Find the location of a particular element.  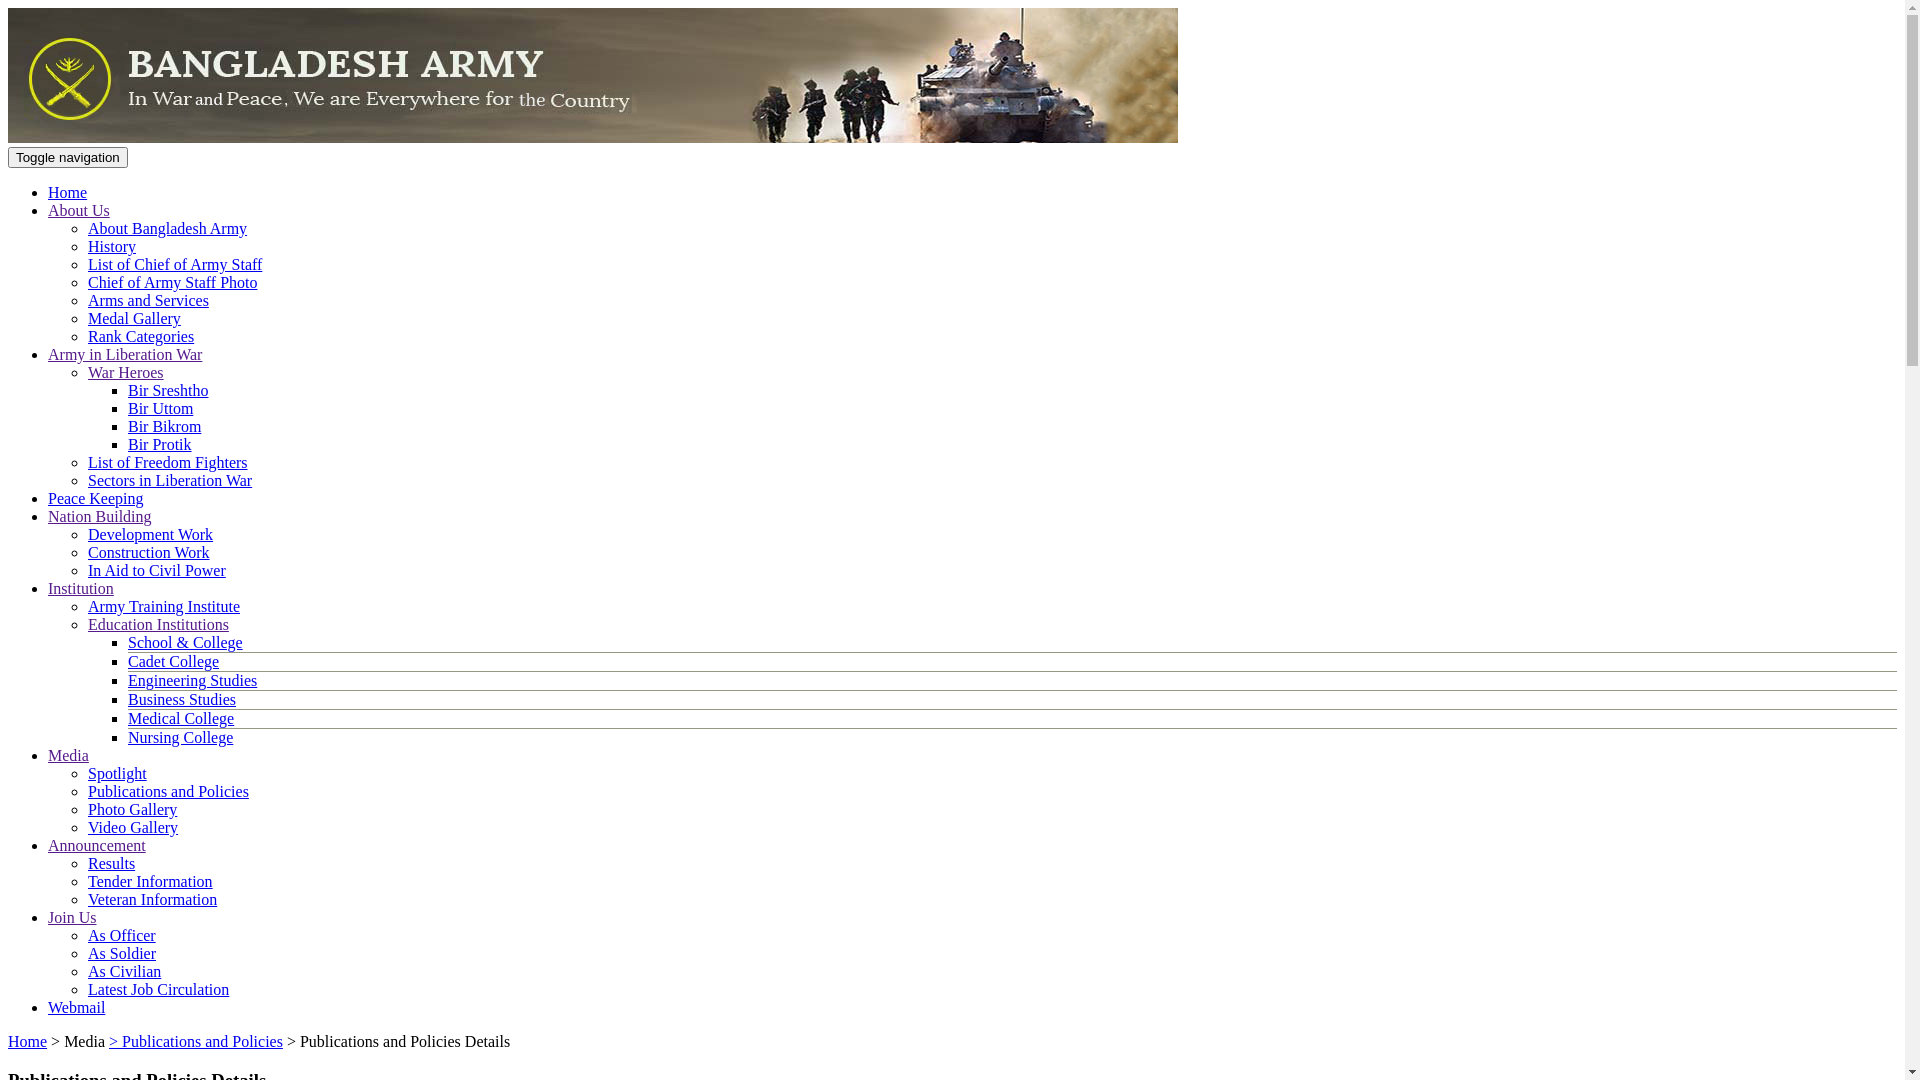

List of Freedom Fighters is located at coordinates (168, 462).